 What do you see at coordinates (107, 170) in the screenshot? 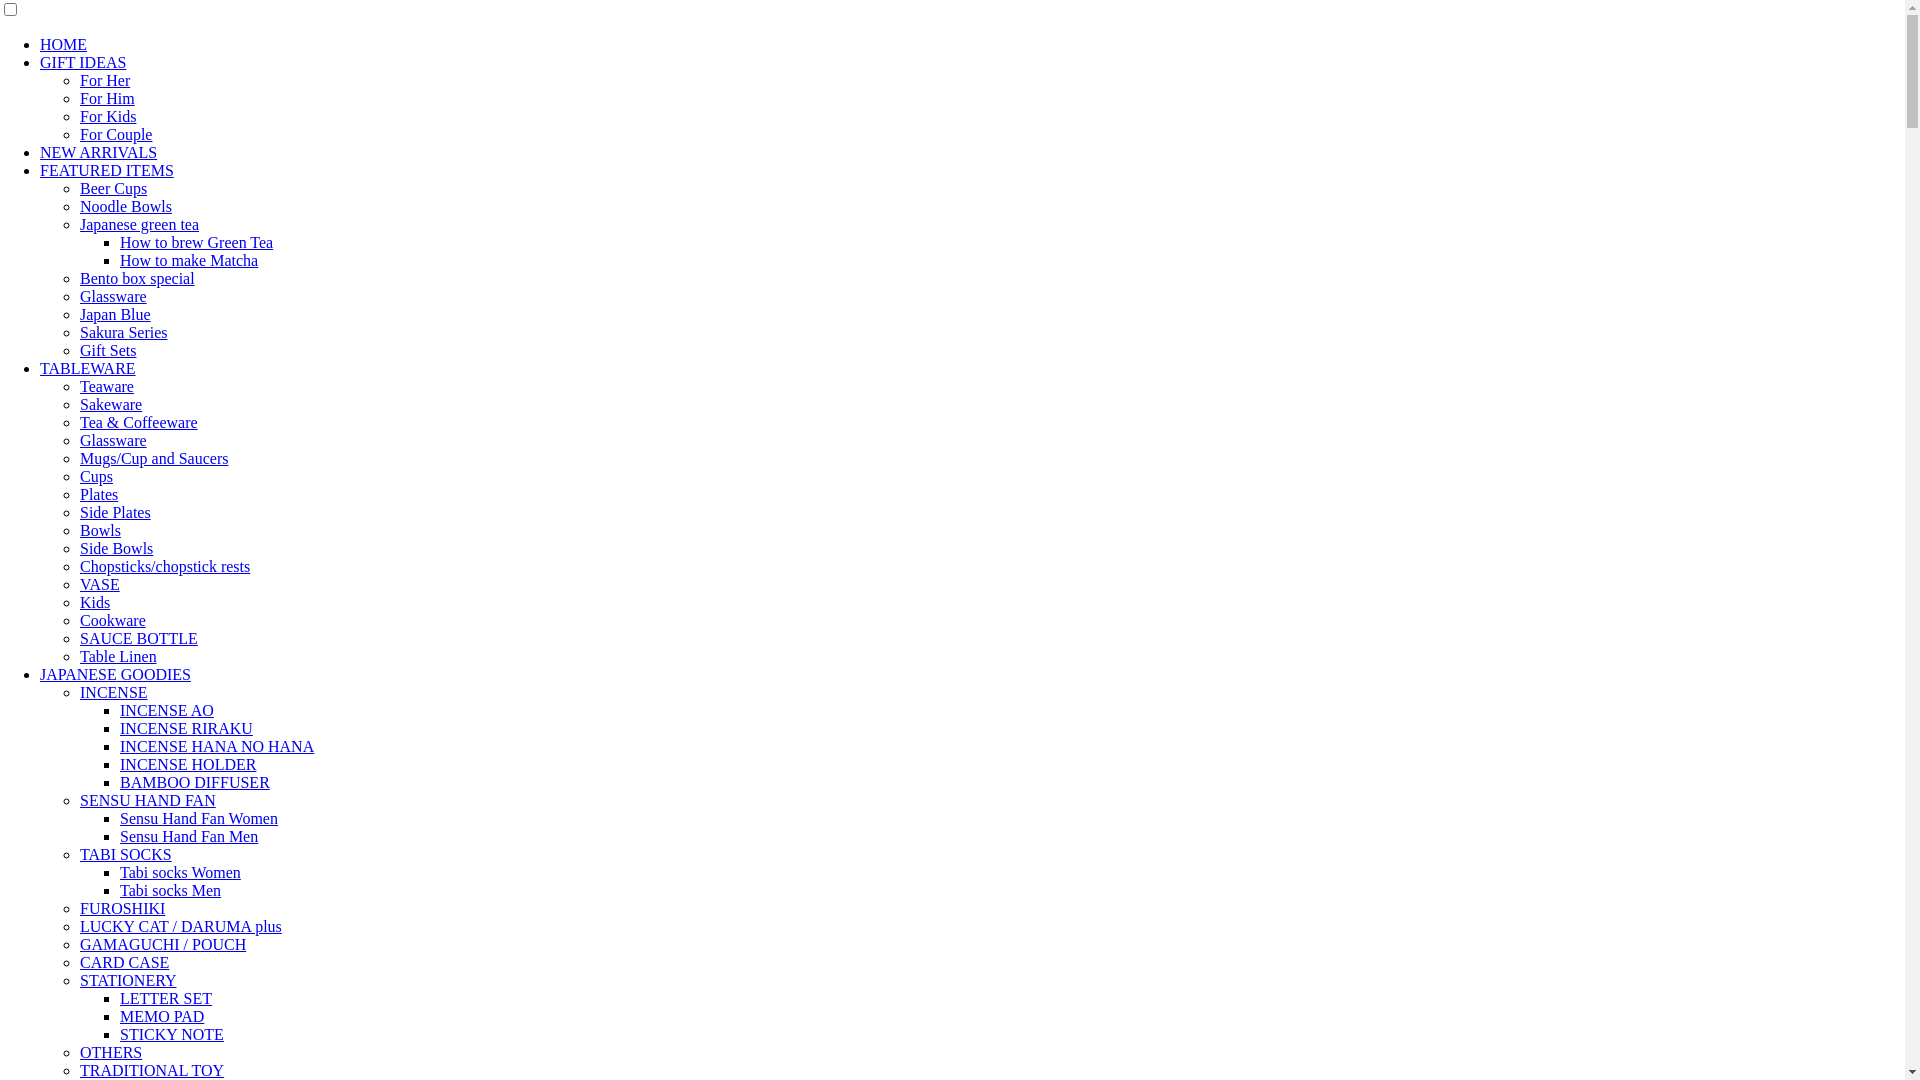
I see `FEATURED ITEMS` at bounding box center [107, 170].